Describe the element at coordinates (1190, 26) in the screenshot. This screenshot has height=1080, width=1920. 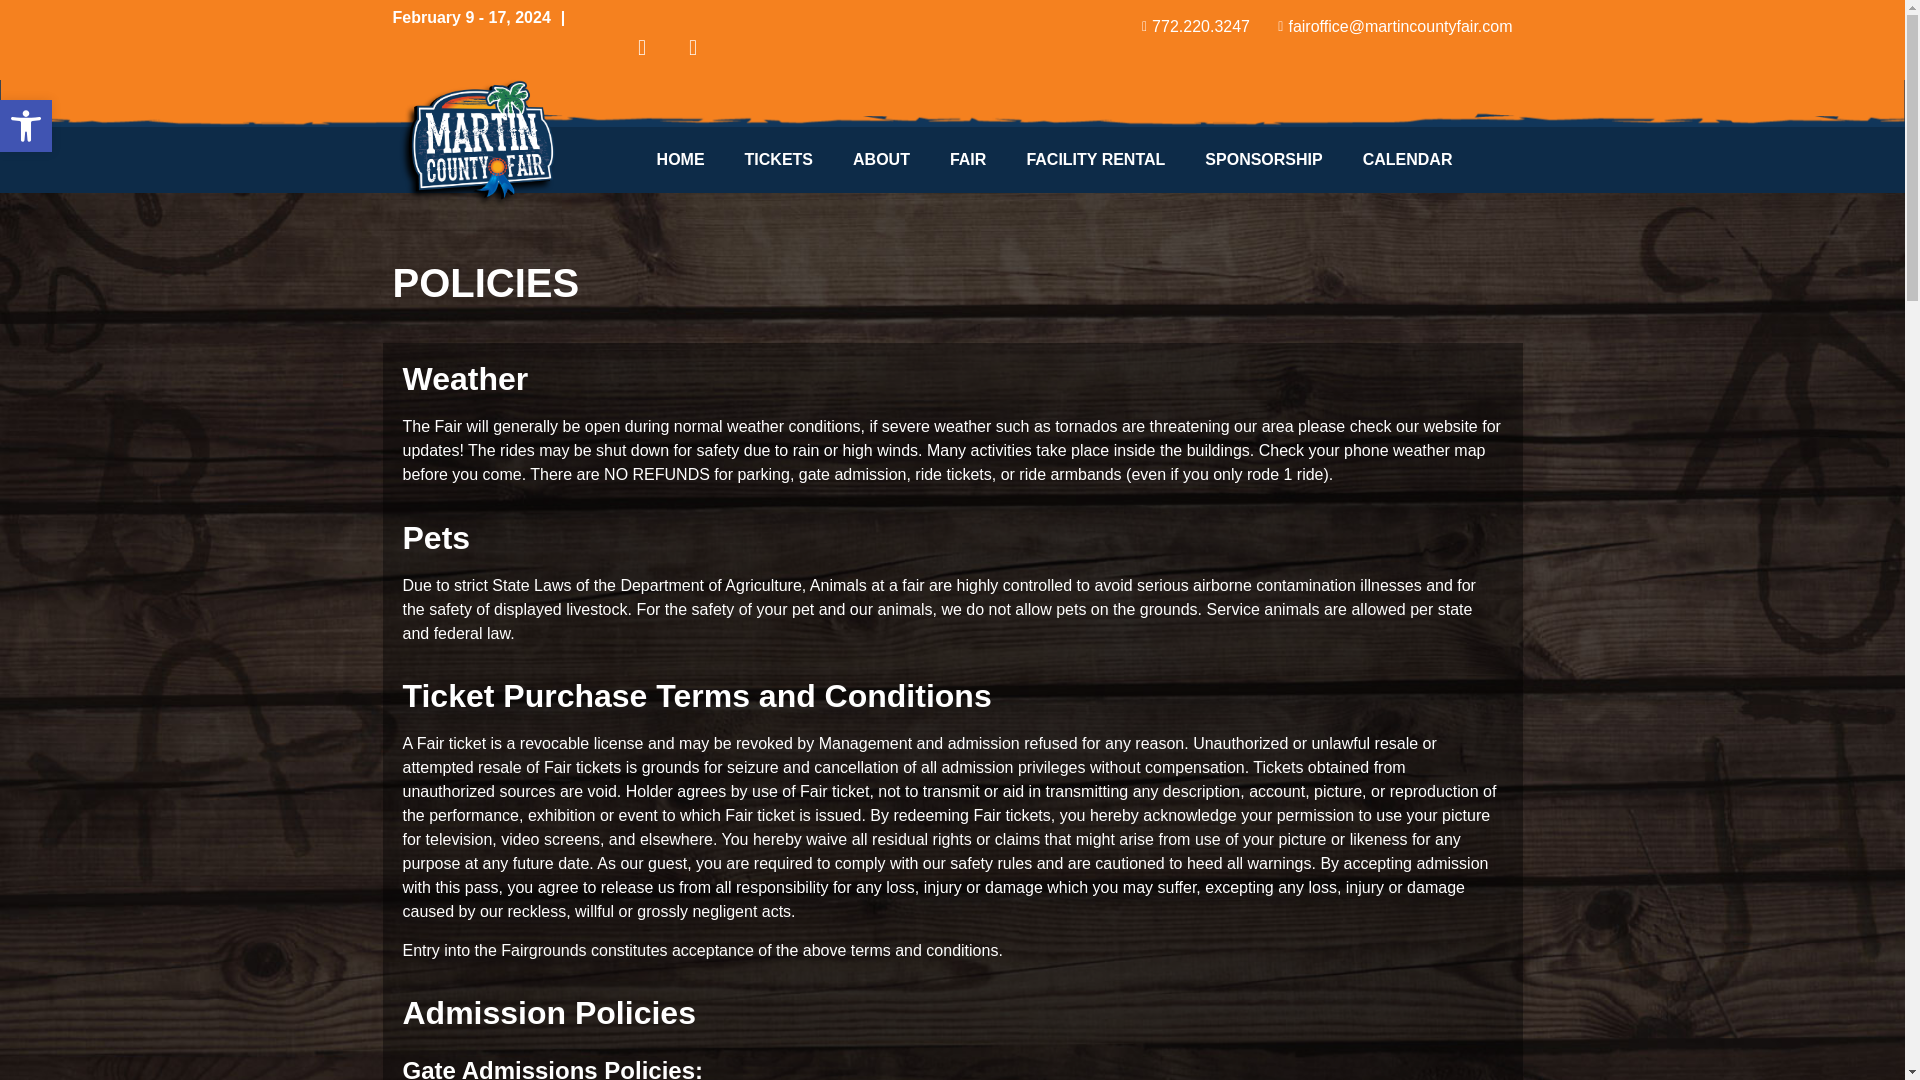
I see `772.220.3247` at that location.